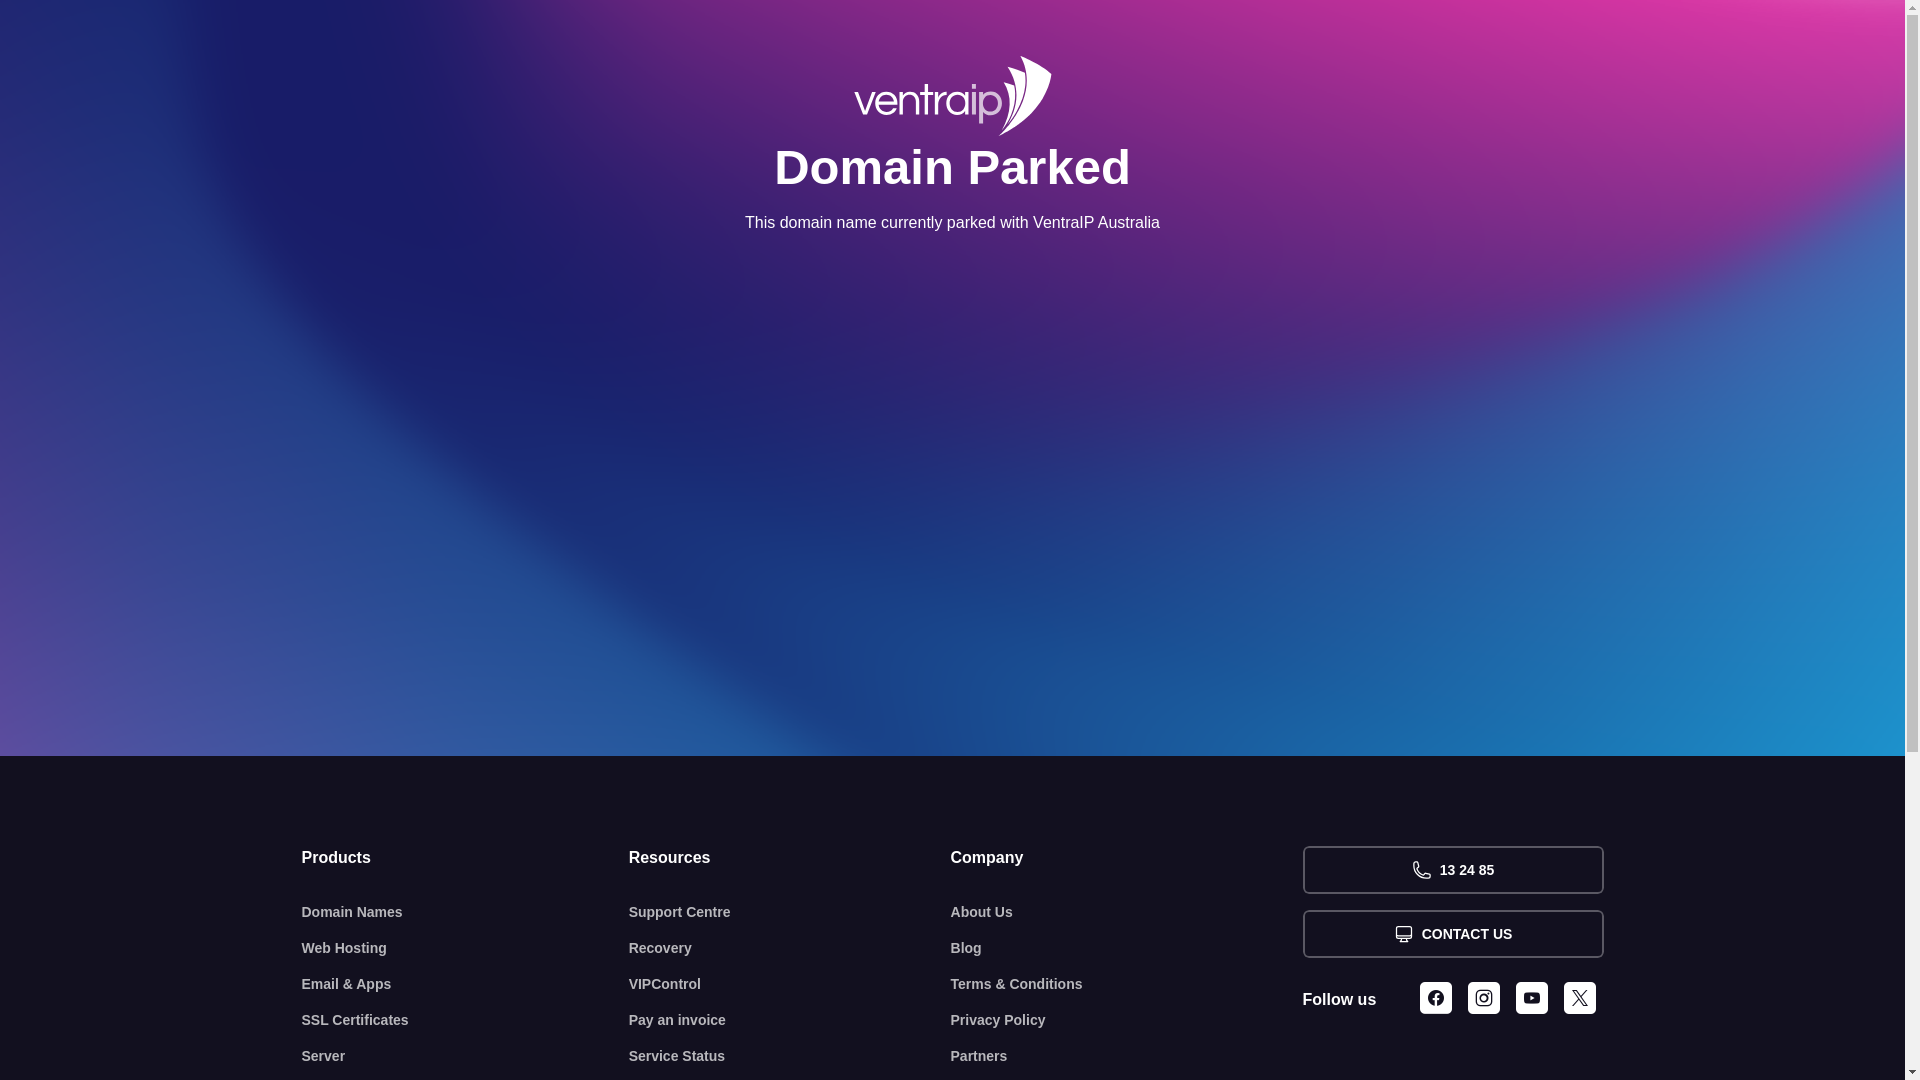 The height and width of the screenshot is (1080, 1920). What do you see at coordinates (1127, 984) in the screenshot?
I see `Terms & Conditions` at bounding box center [1127, 984].